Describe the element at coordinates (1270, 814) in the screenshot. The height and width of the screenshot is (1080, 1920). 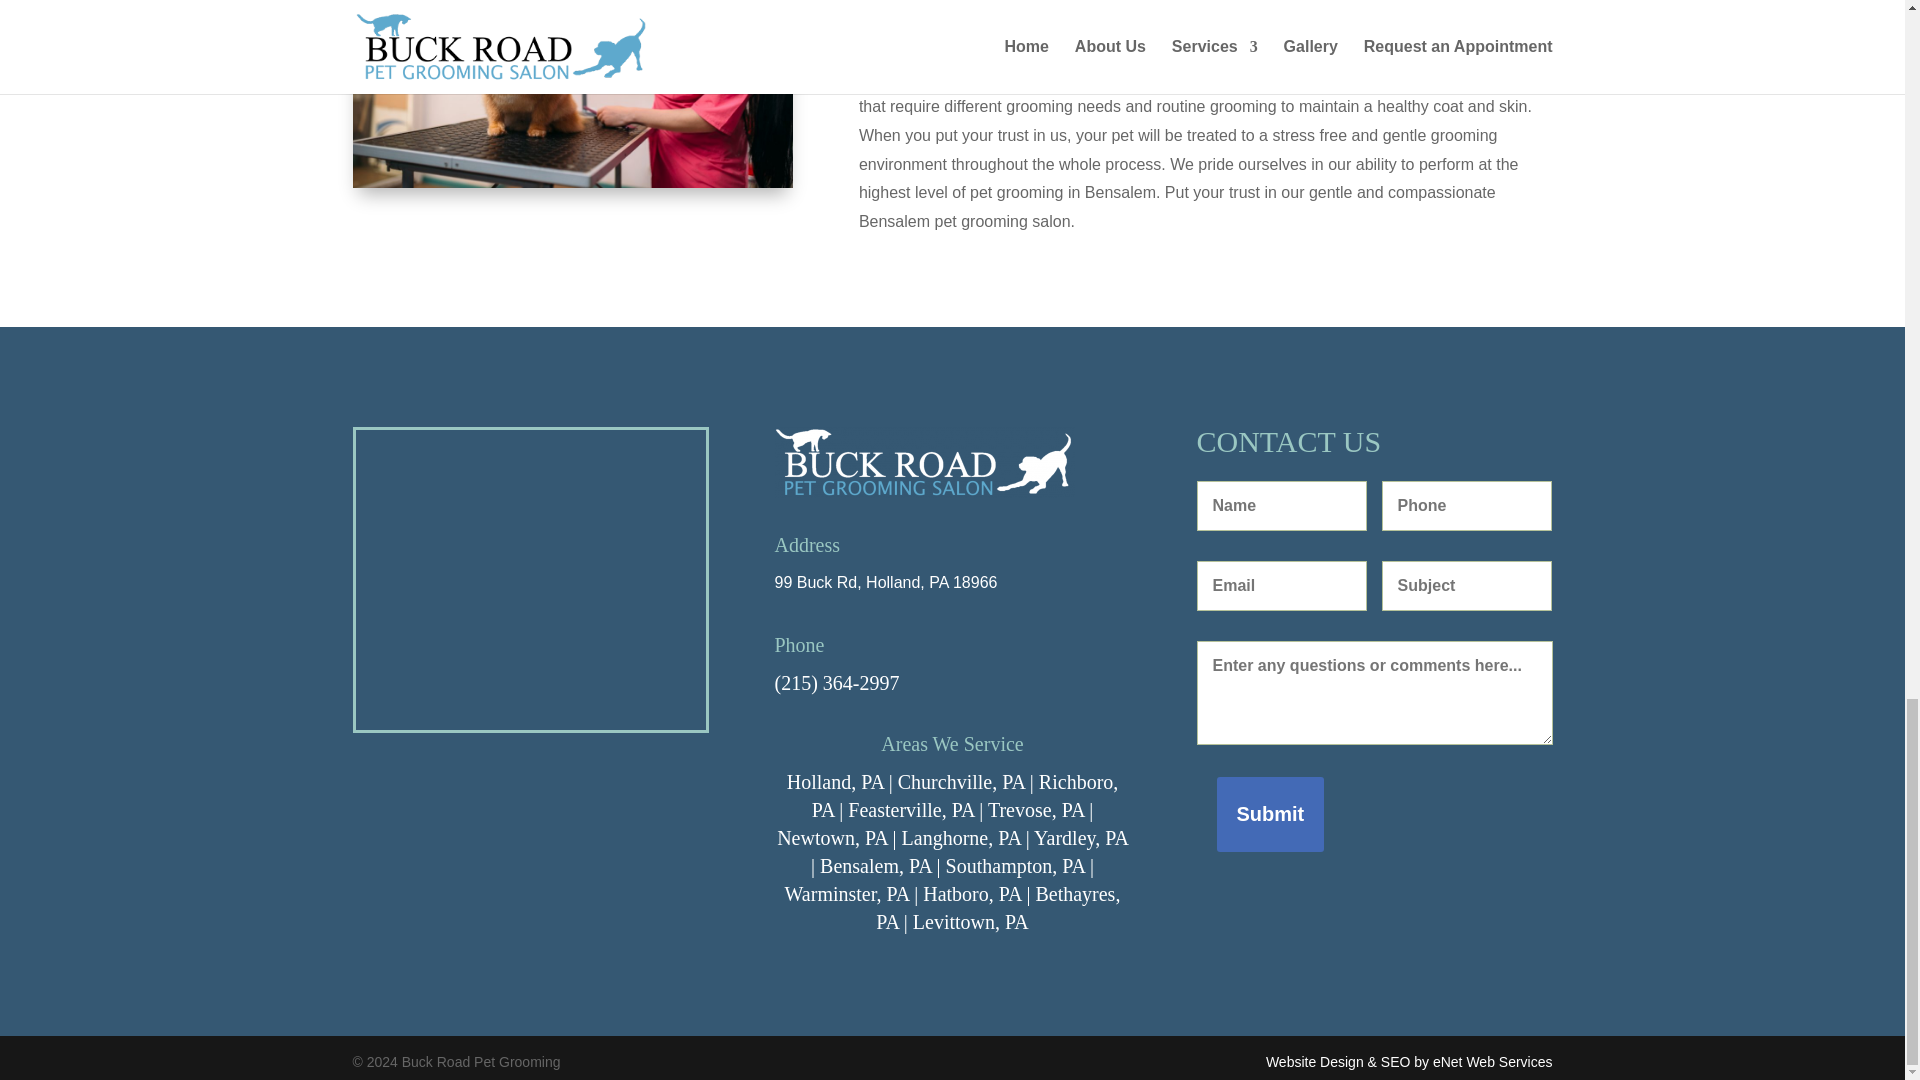
I see `Submit` at that location.